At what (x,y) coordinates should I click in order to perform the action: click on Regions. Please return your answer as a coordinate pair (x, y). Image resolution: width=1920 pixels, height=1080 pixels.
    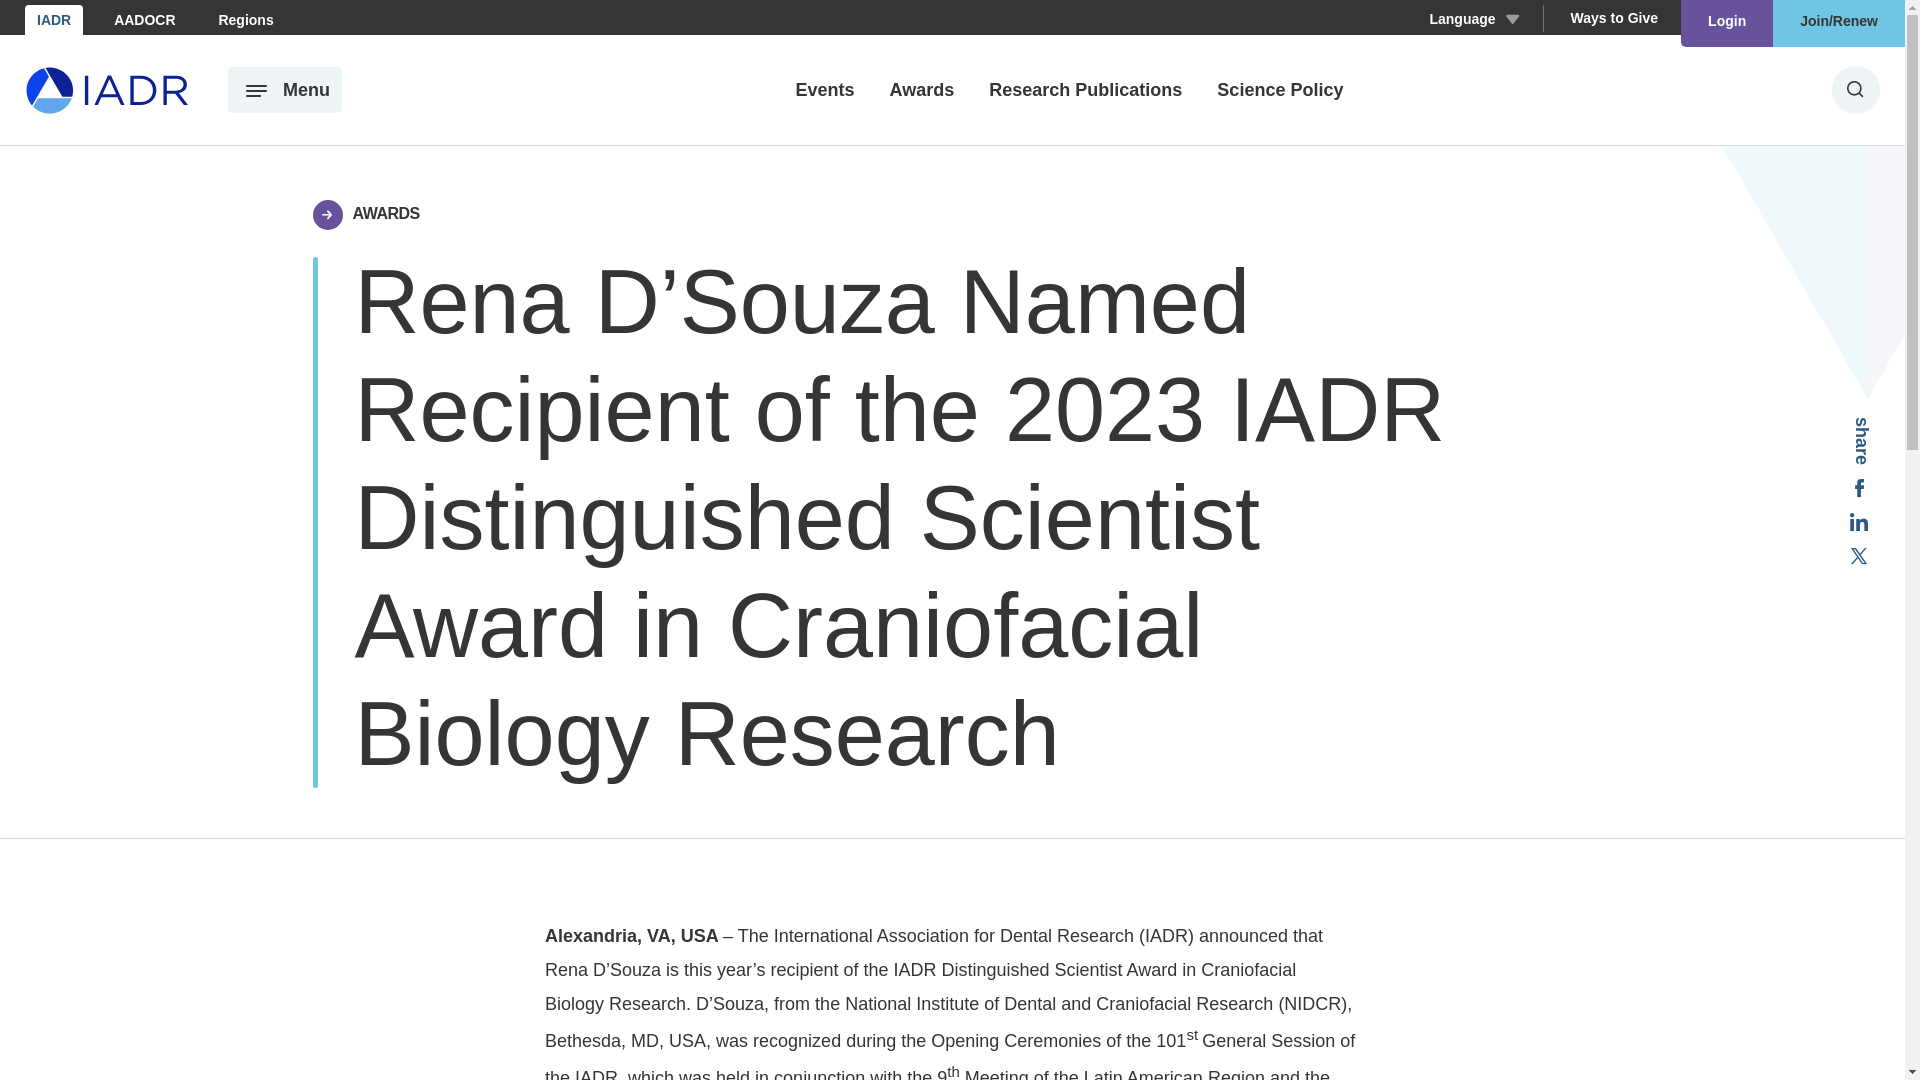
    Looking at the image, I should click on (244, 20).